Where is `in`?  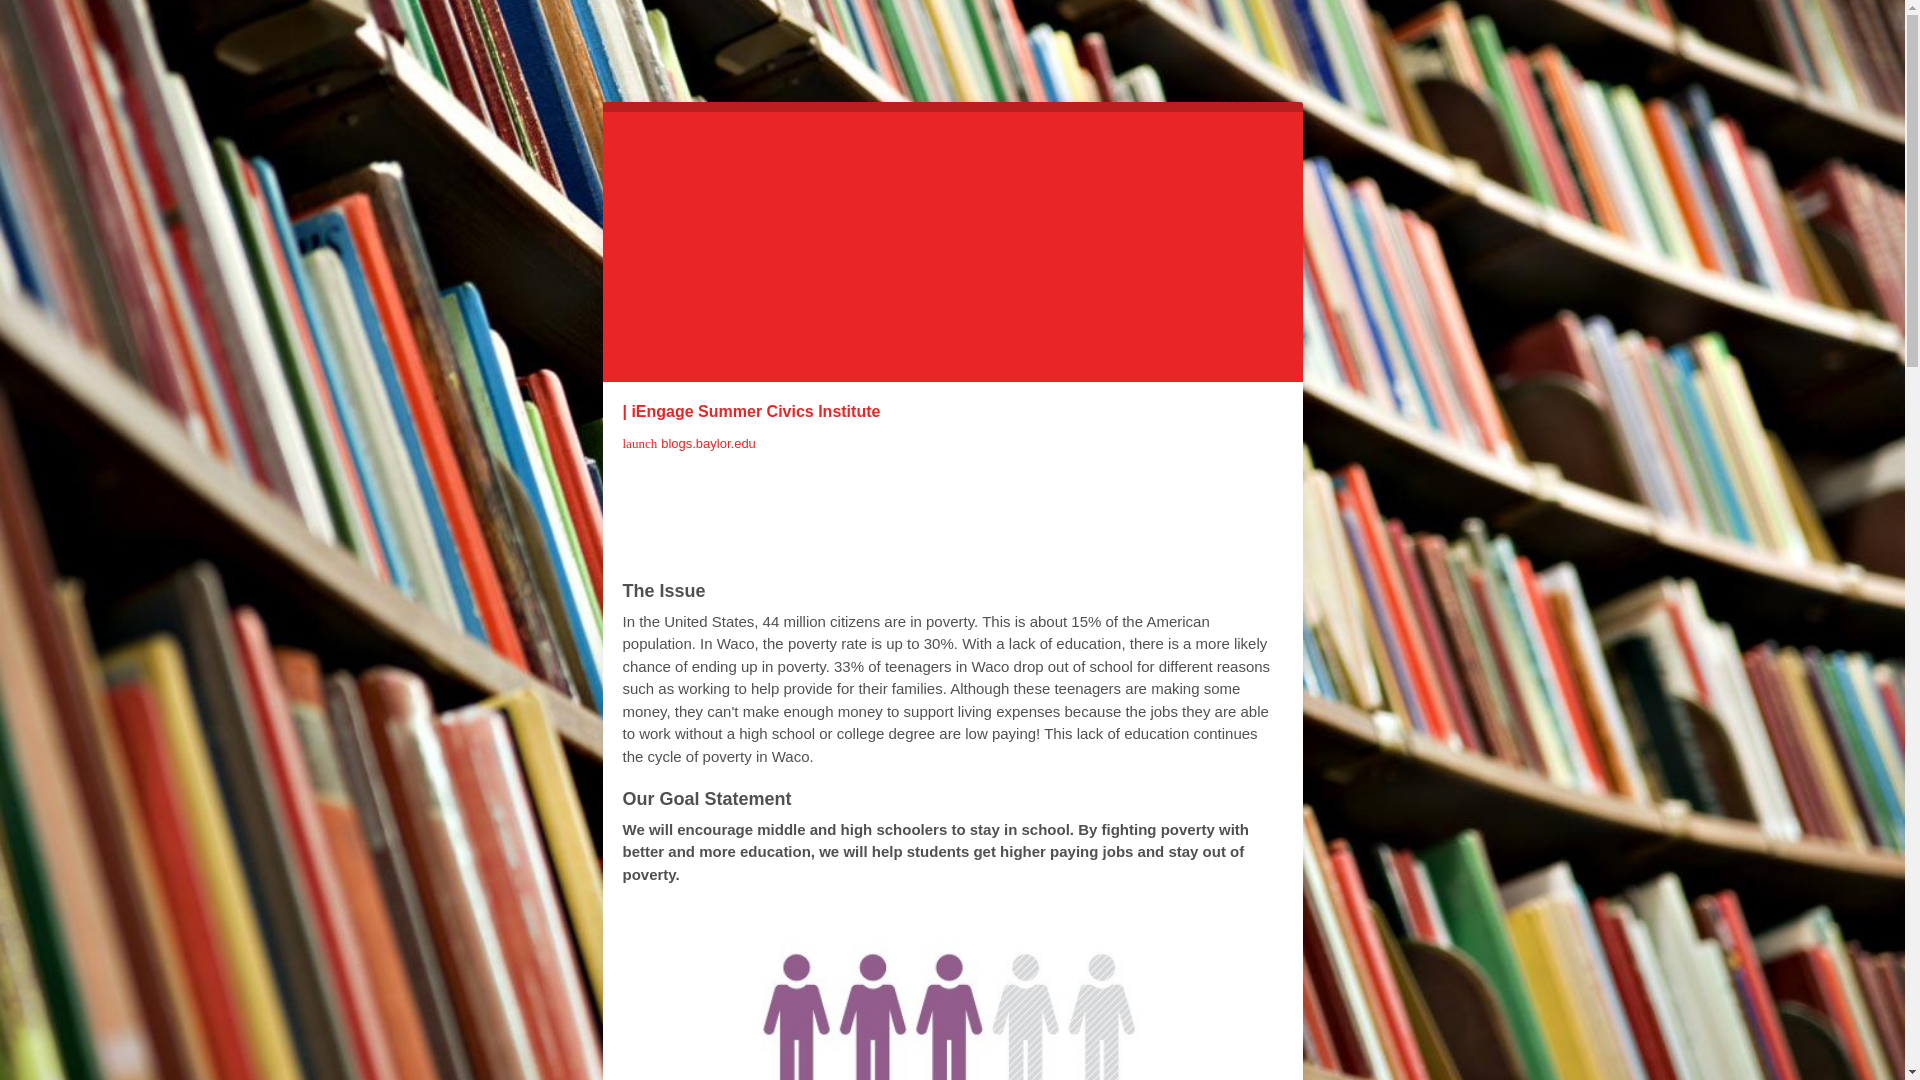 in is located at coordinates (774, 508).